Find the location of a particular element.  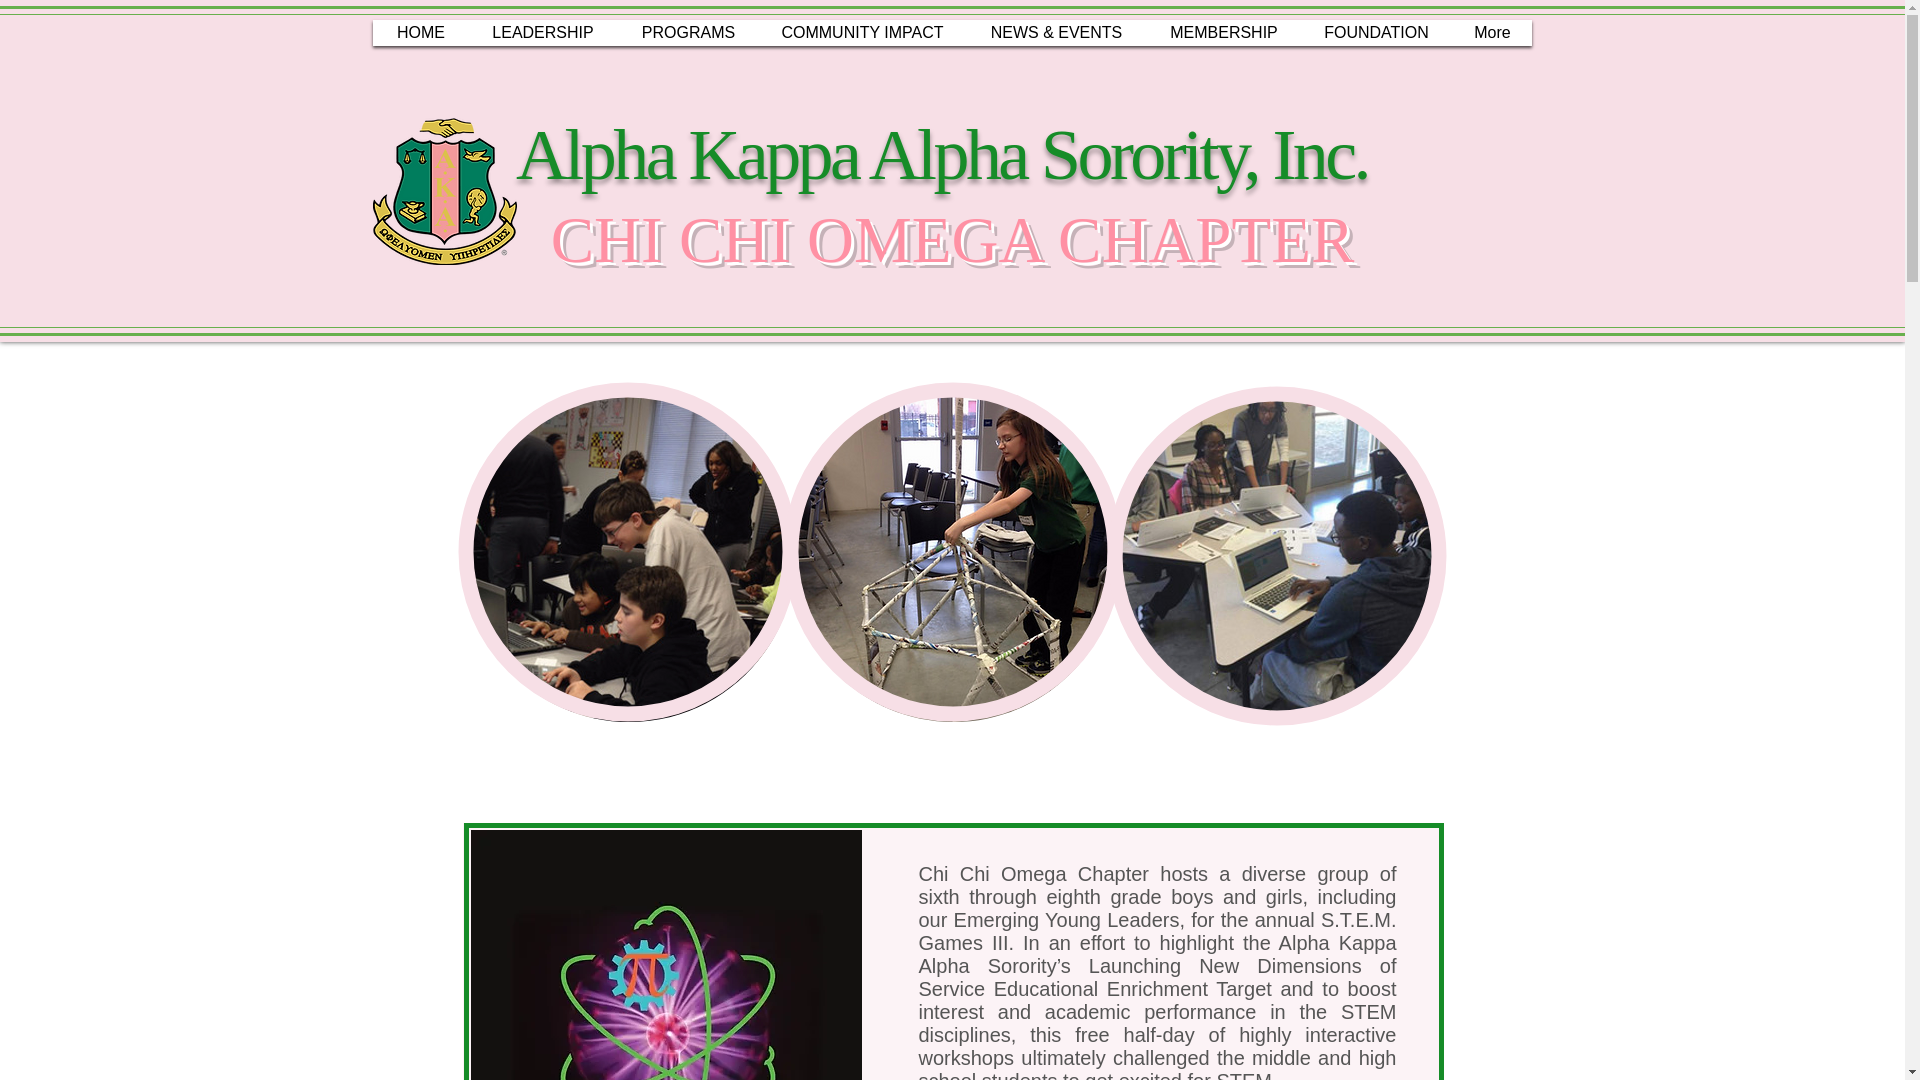

MEMBERSHIP is located at coordinates (1224, 32).